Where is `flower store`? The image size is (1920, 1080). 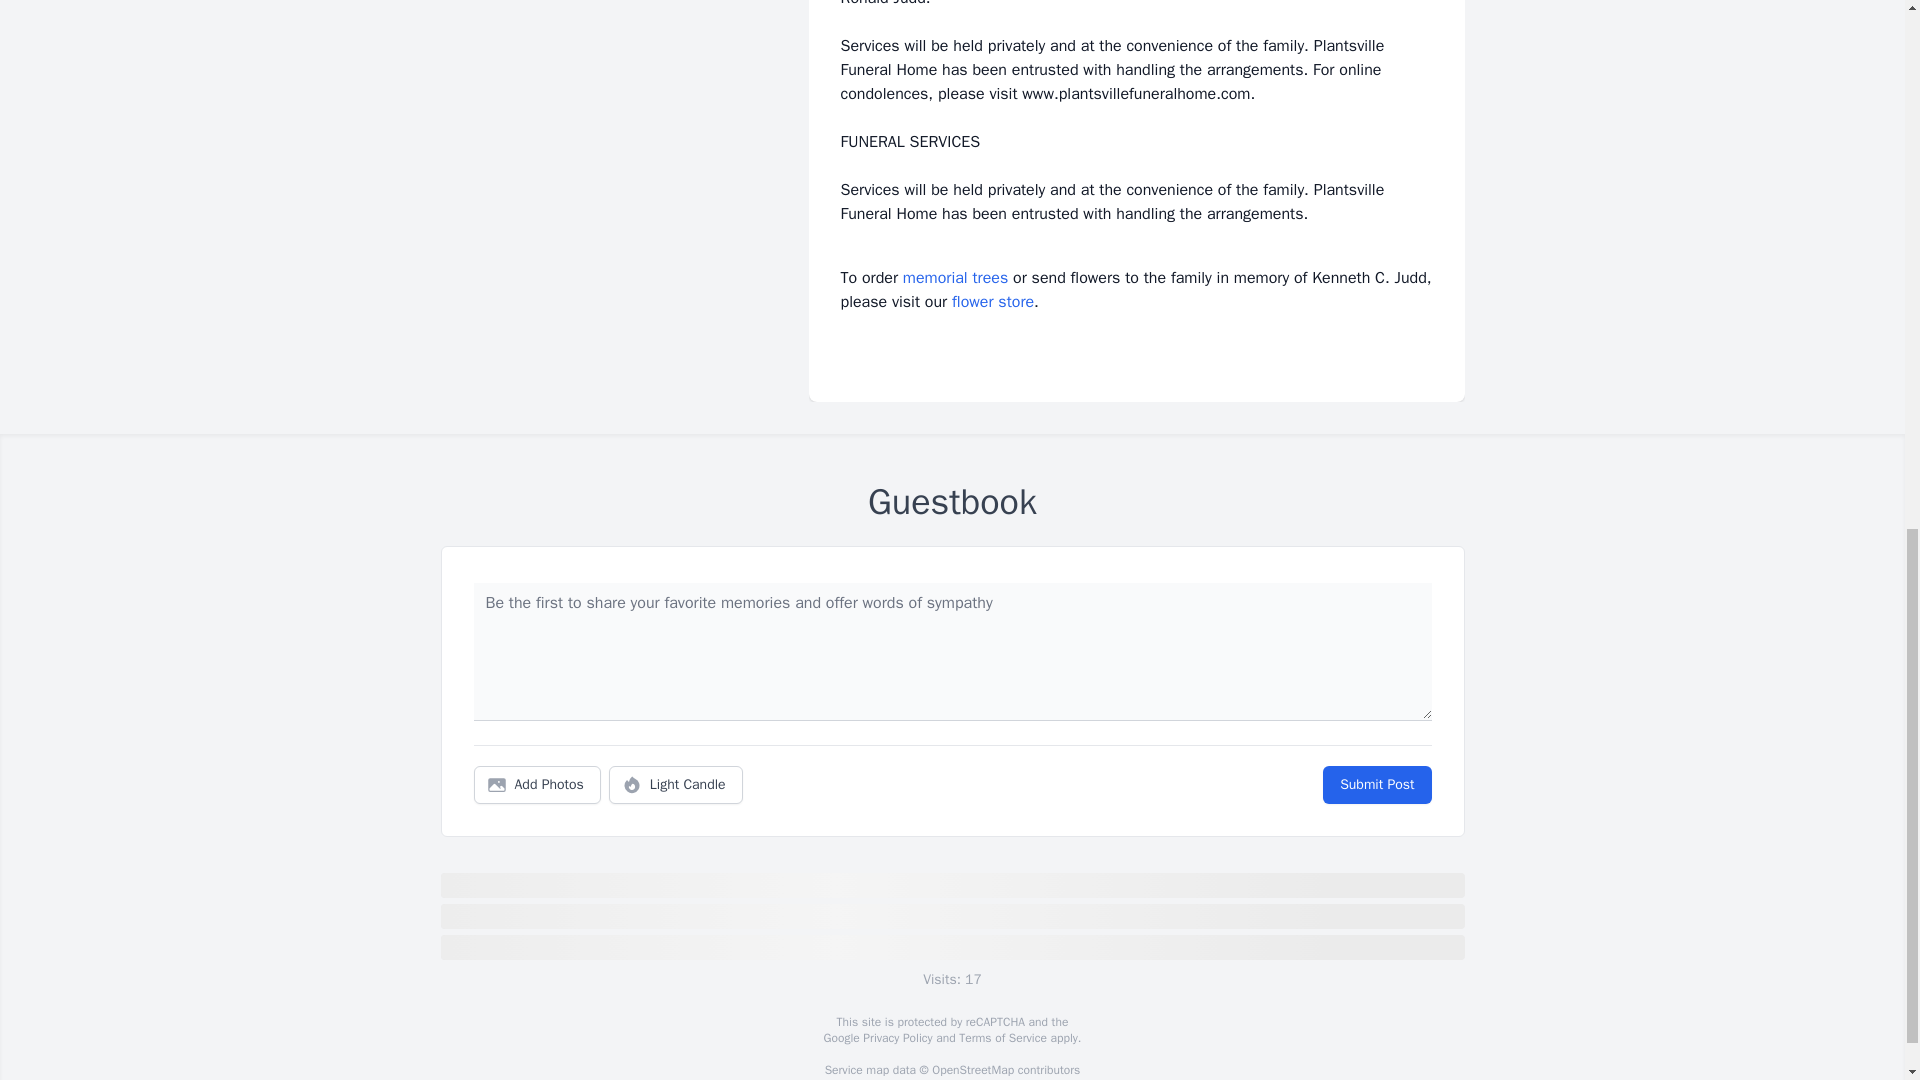 flower store is located at coordinates (993, 302).